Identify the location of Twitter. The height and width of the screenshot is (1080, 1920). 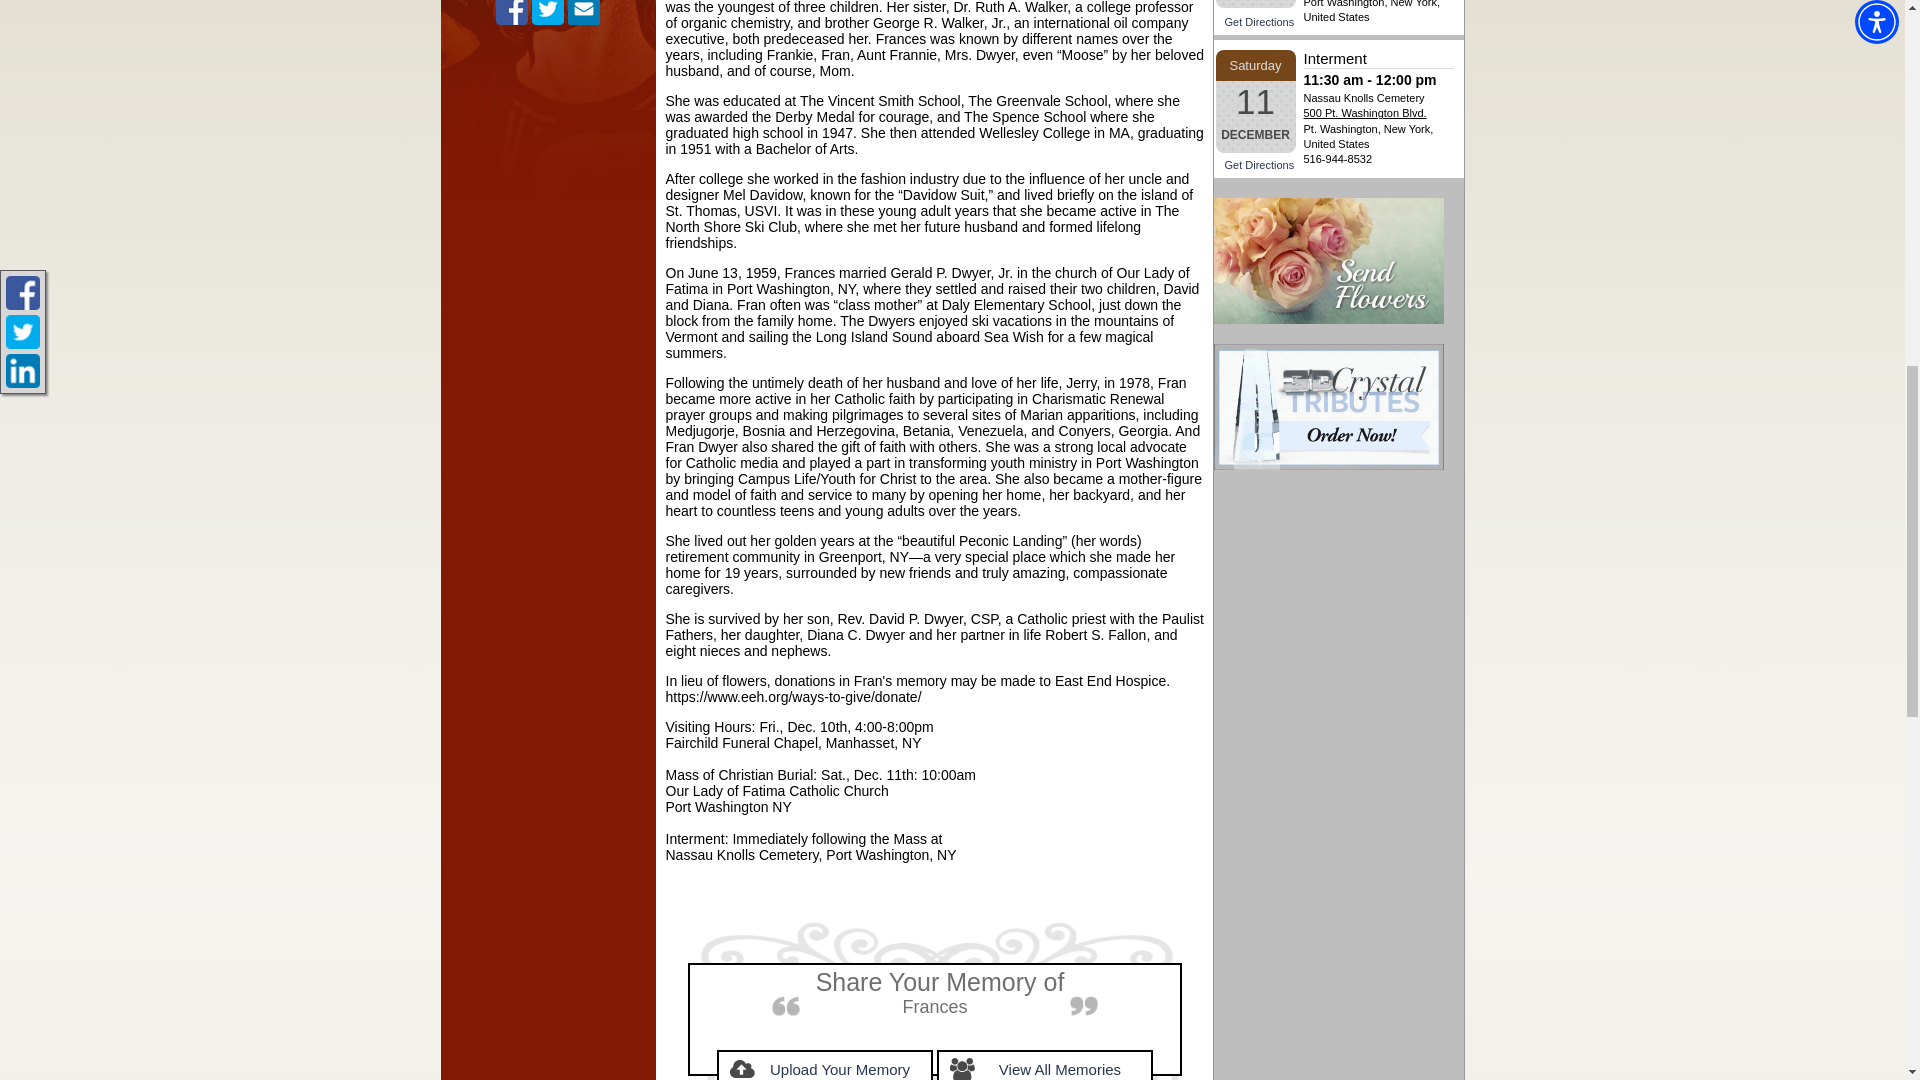
(548, 12).